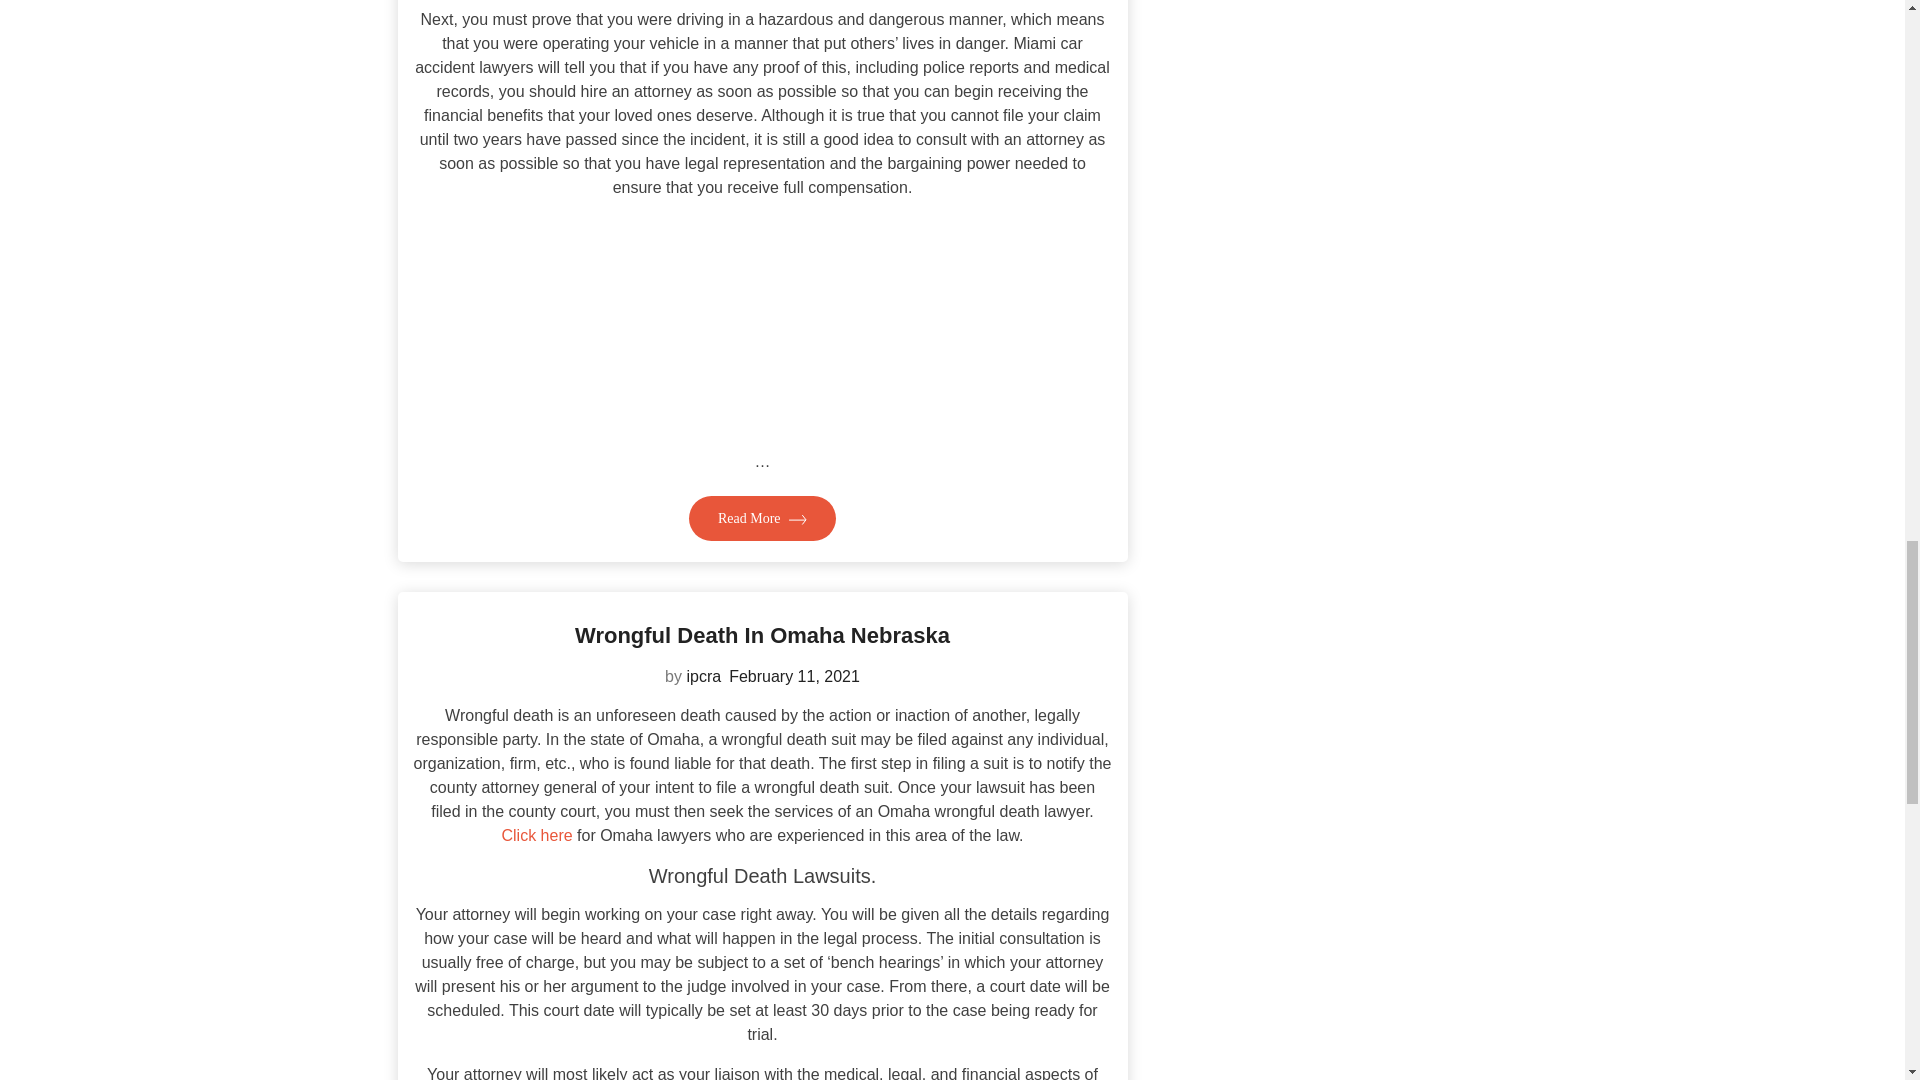 The image size is (1920, 1080). What do you see at coordinates (762, 518) in the screenshot?
I see `Read More` at bounding box center [762, 518].